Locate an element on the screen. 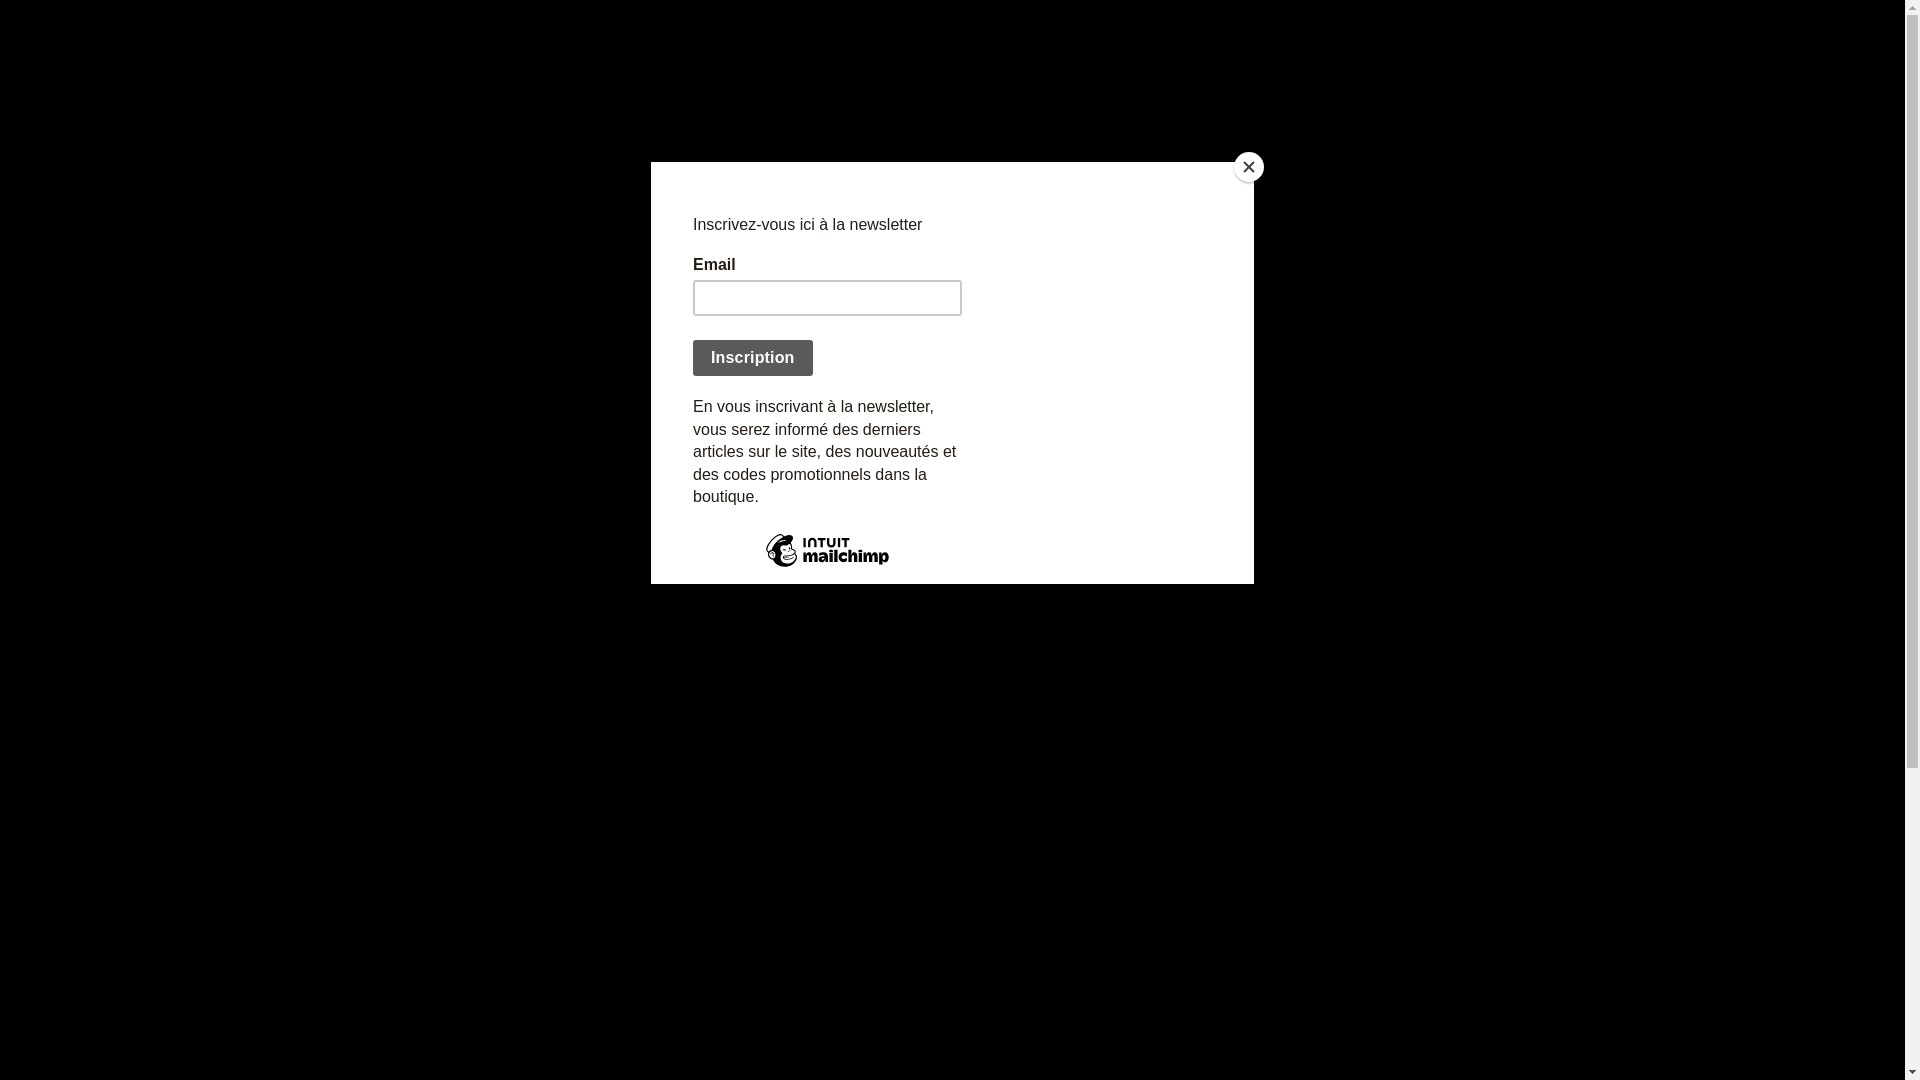  ART is located at coordinates (806, 1025).